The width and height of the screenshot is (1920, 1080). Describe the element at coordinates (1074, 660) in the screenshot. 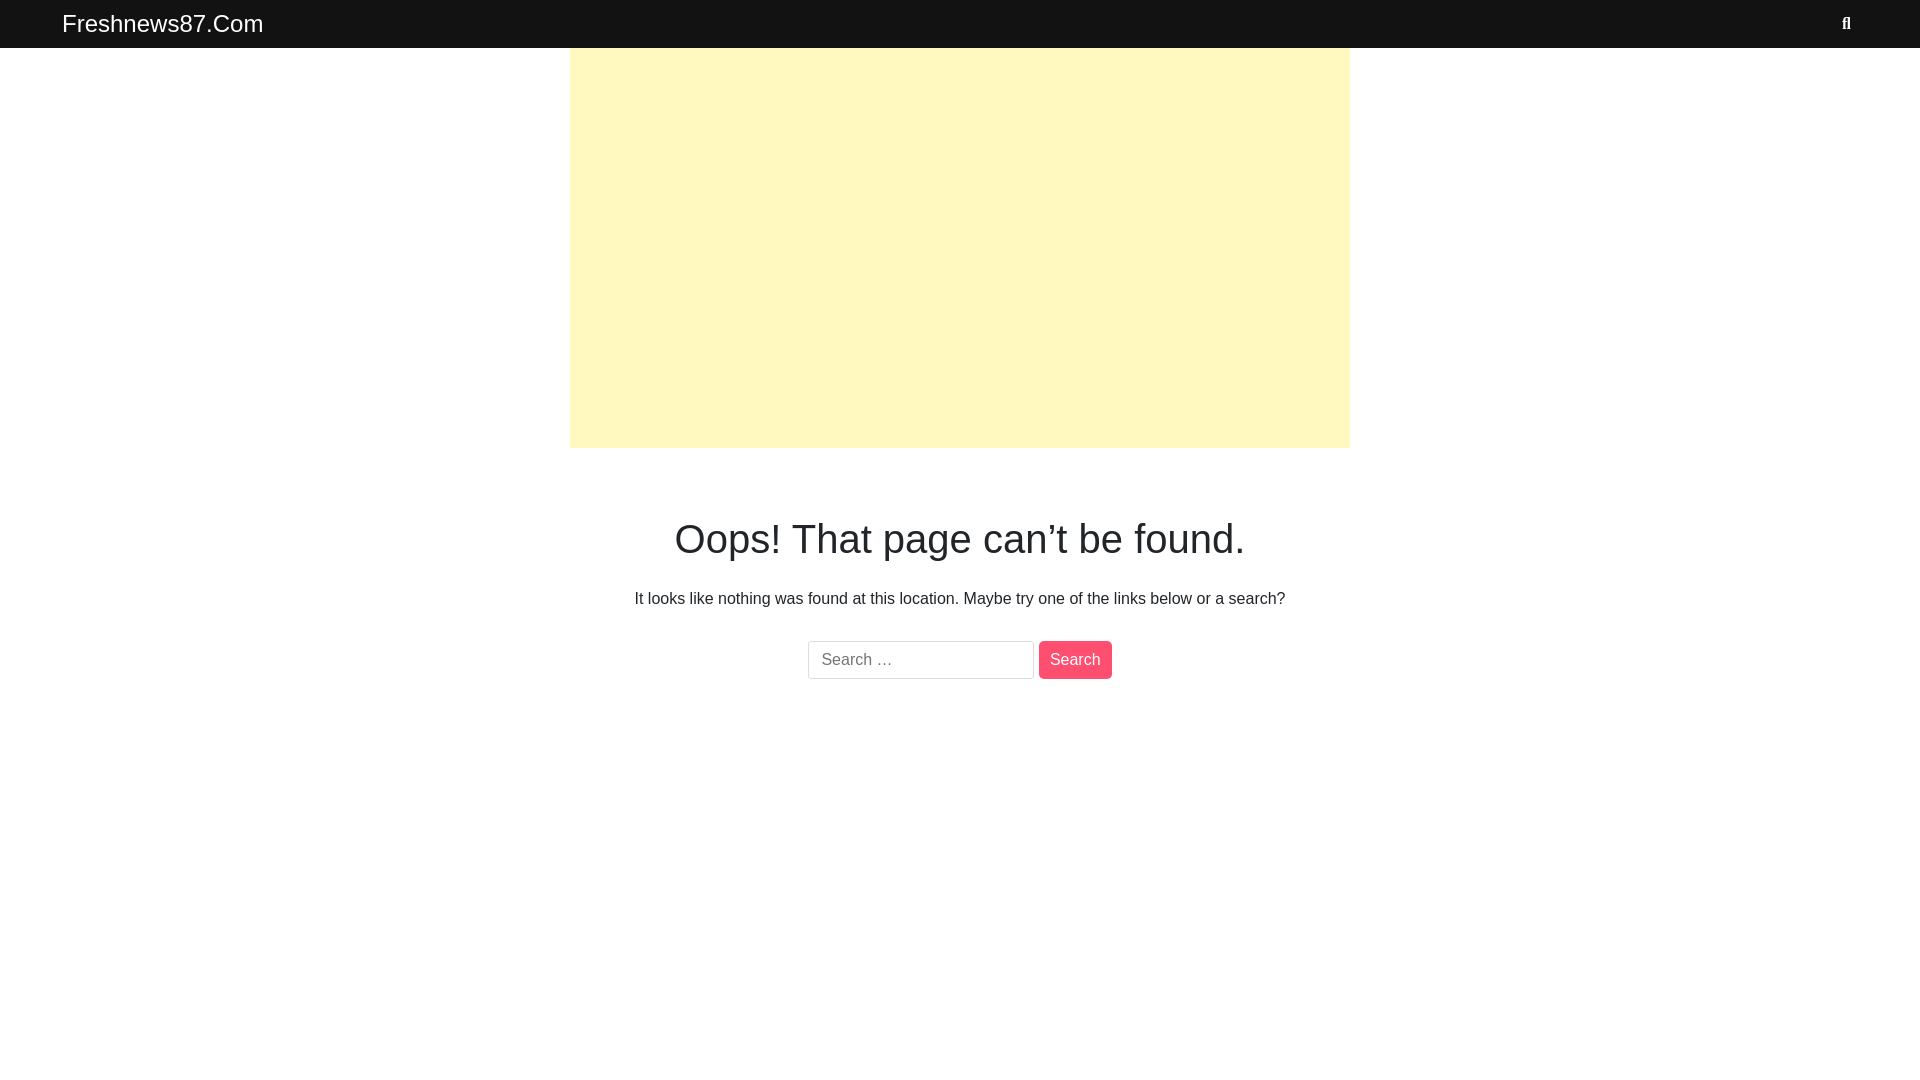

I see `Search` at that location.